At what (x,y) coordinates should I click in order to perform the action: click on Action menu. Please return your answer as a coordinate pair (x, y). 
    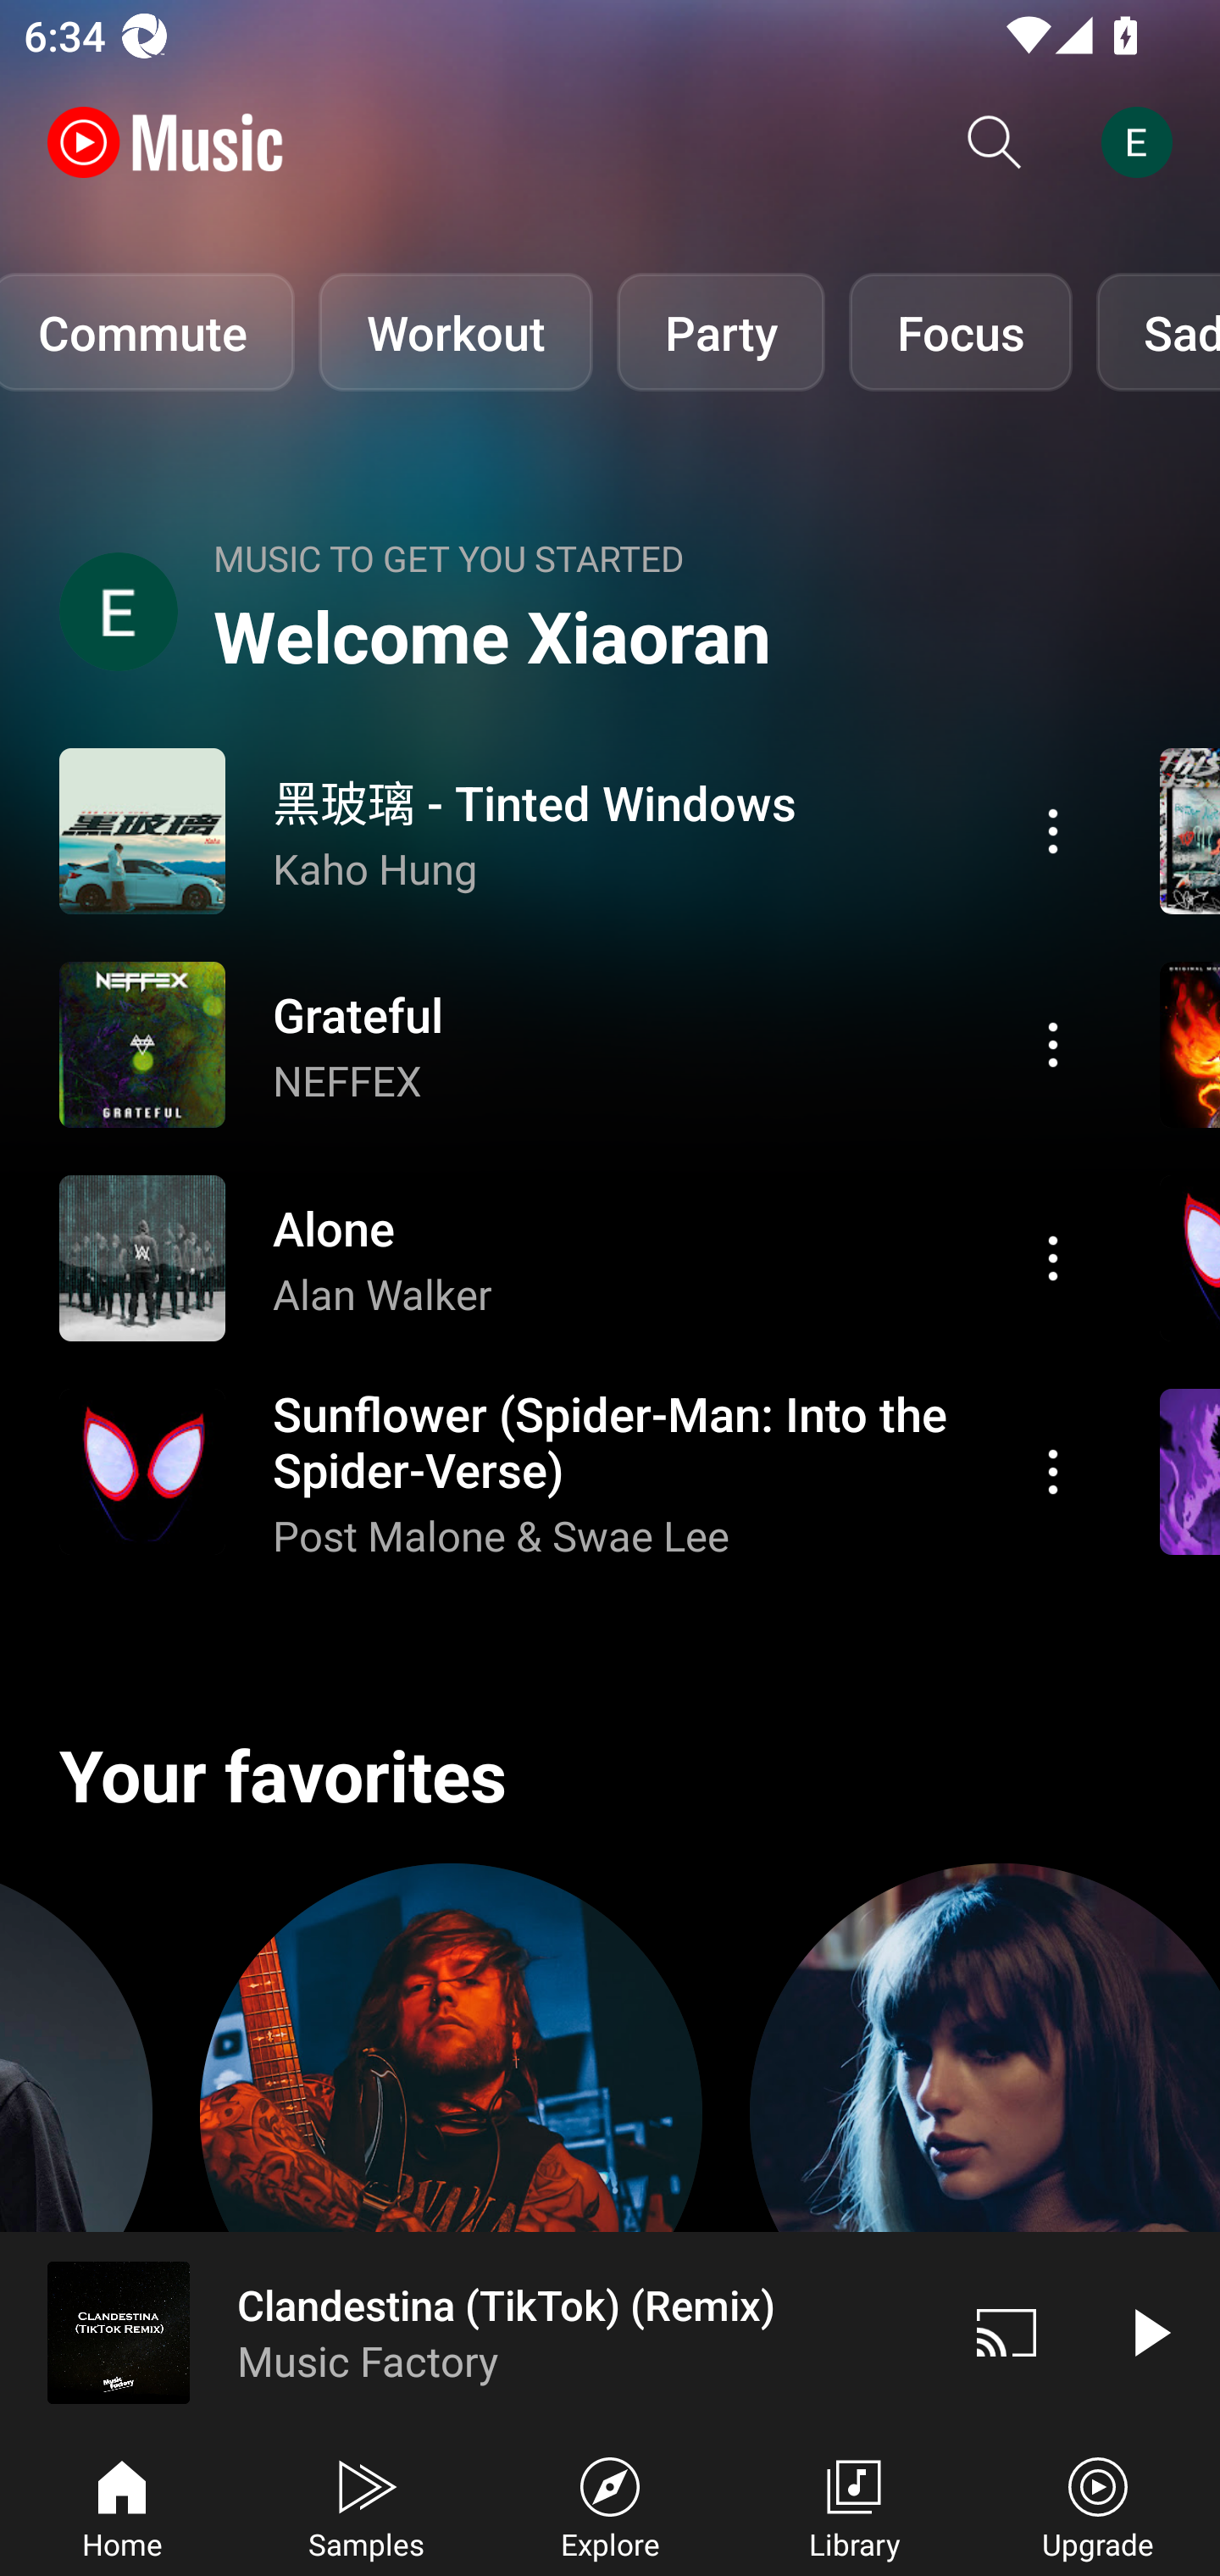
    Looking at the image, I should click on (574, 1257).